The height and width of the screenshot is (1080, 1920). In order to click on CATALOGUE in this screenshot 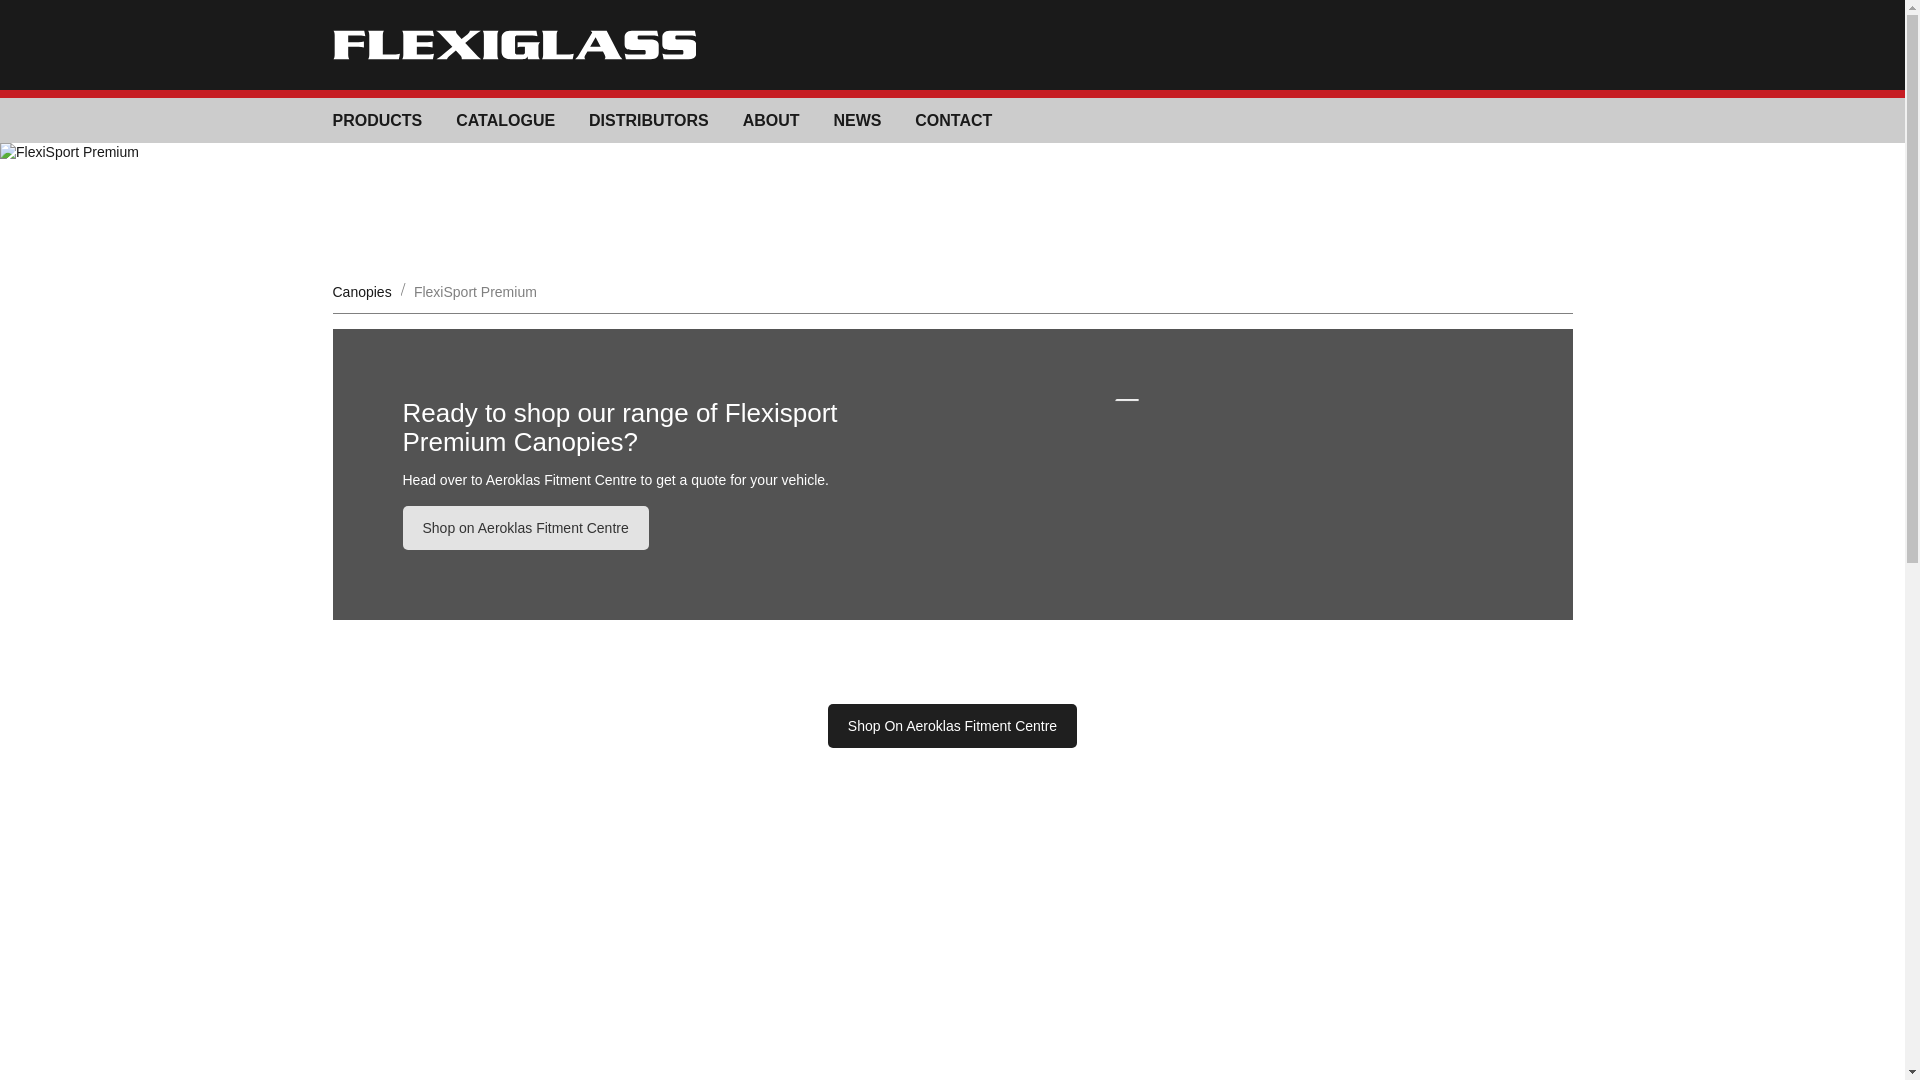, I will do `click(505, 120)`.